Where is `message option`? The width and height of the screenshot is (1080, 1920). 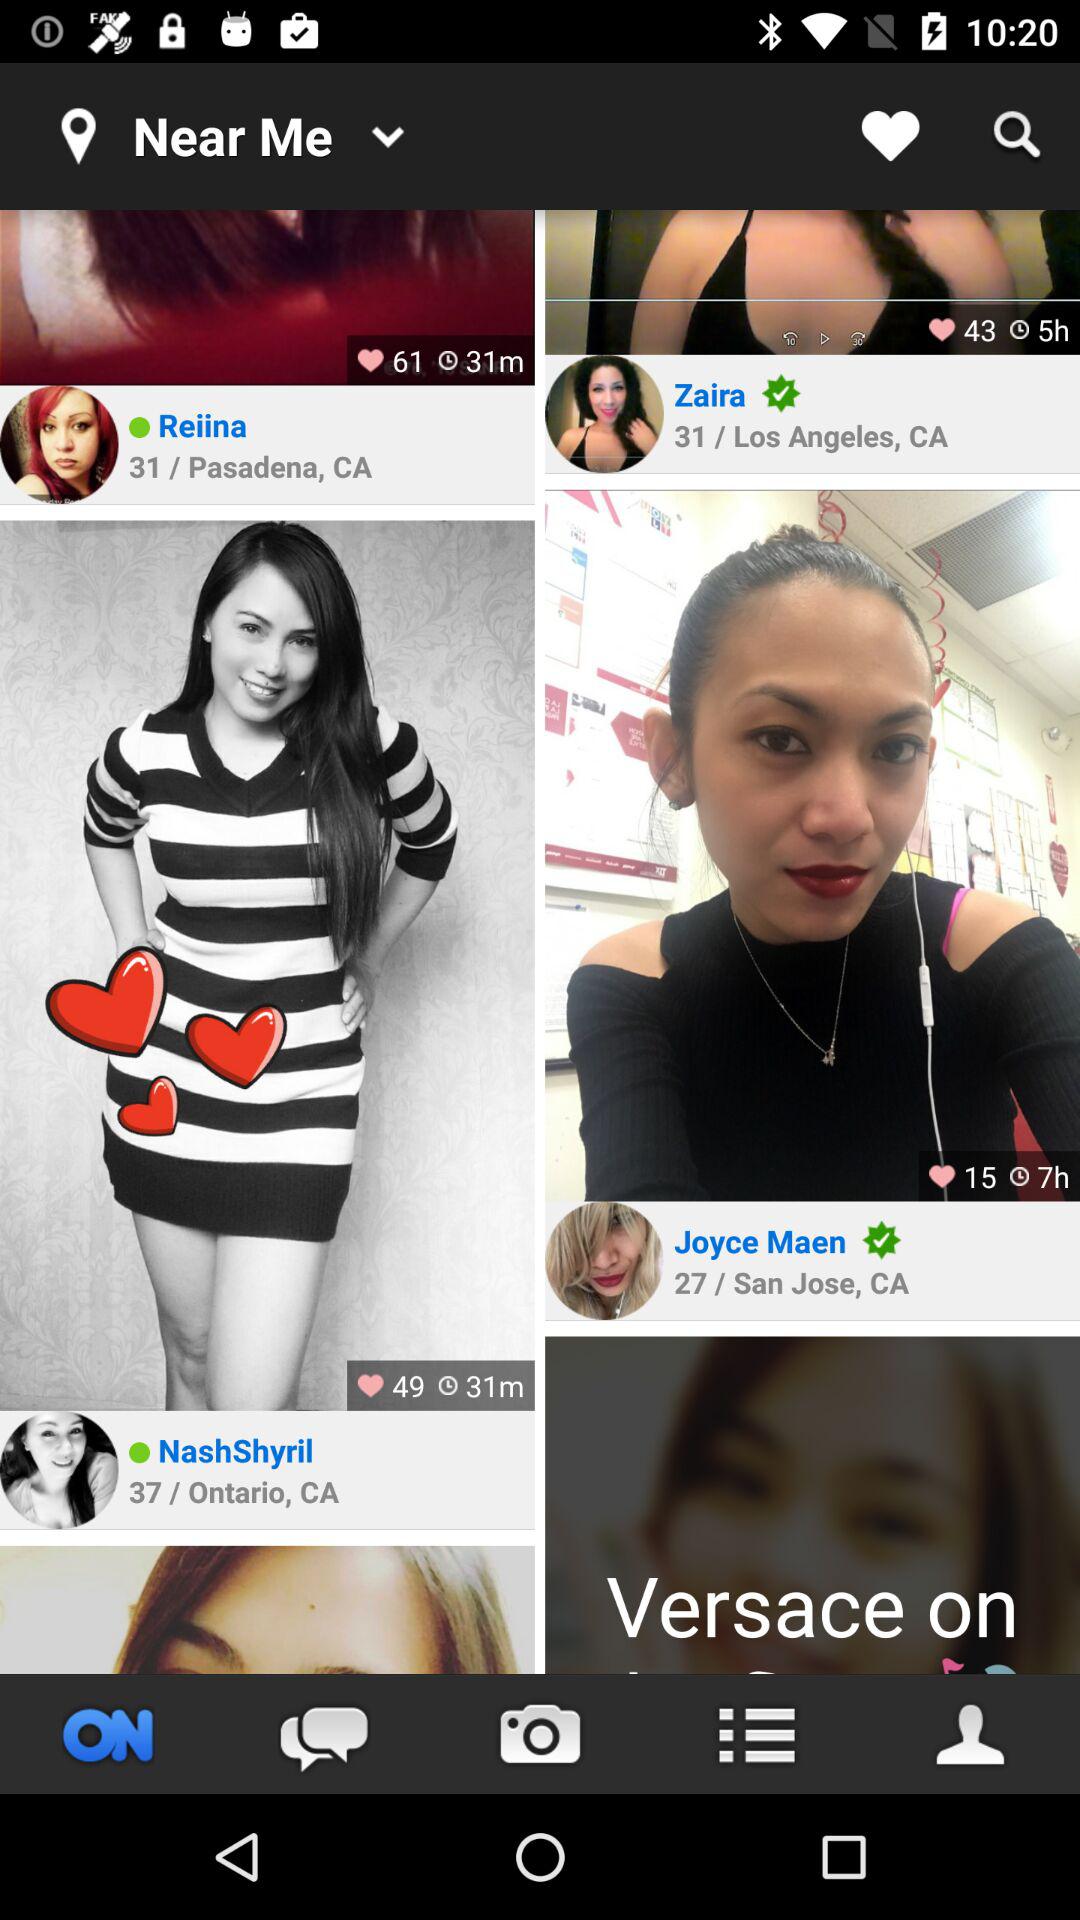
message option is located at coordinates (324, 1734).